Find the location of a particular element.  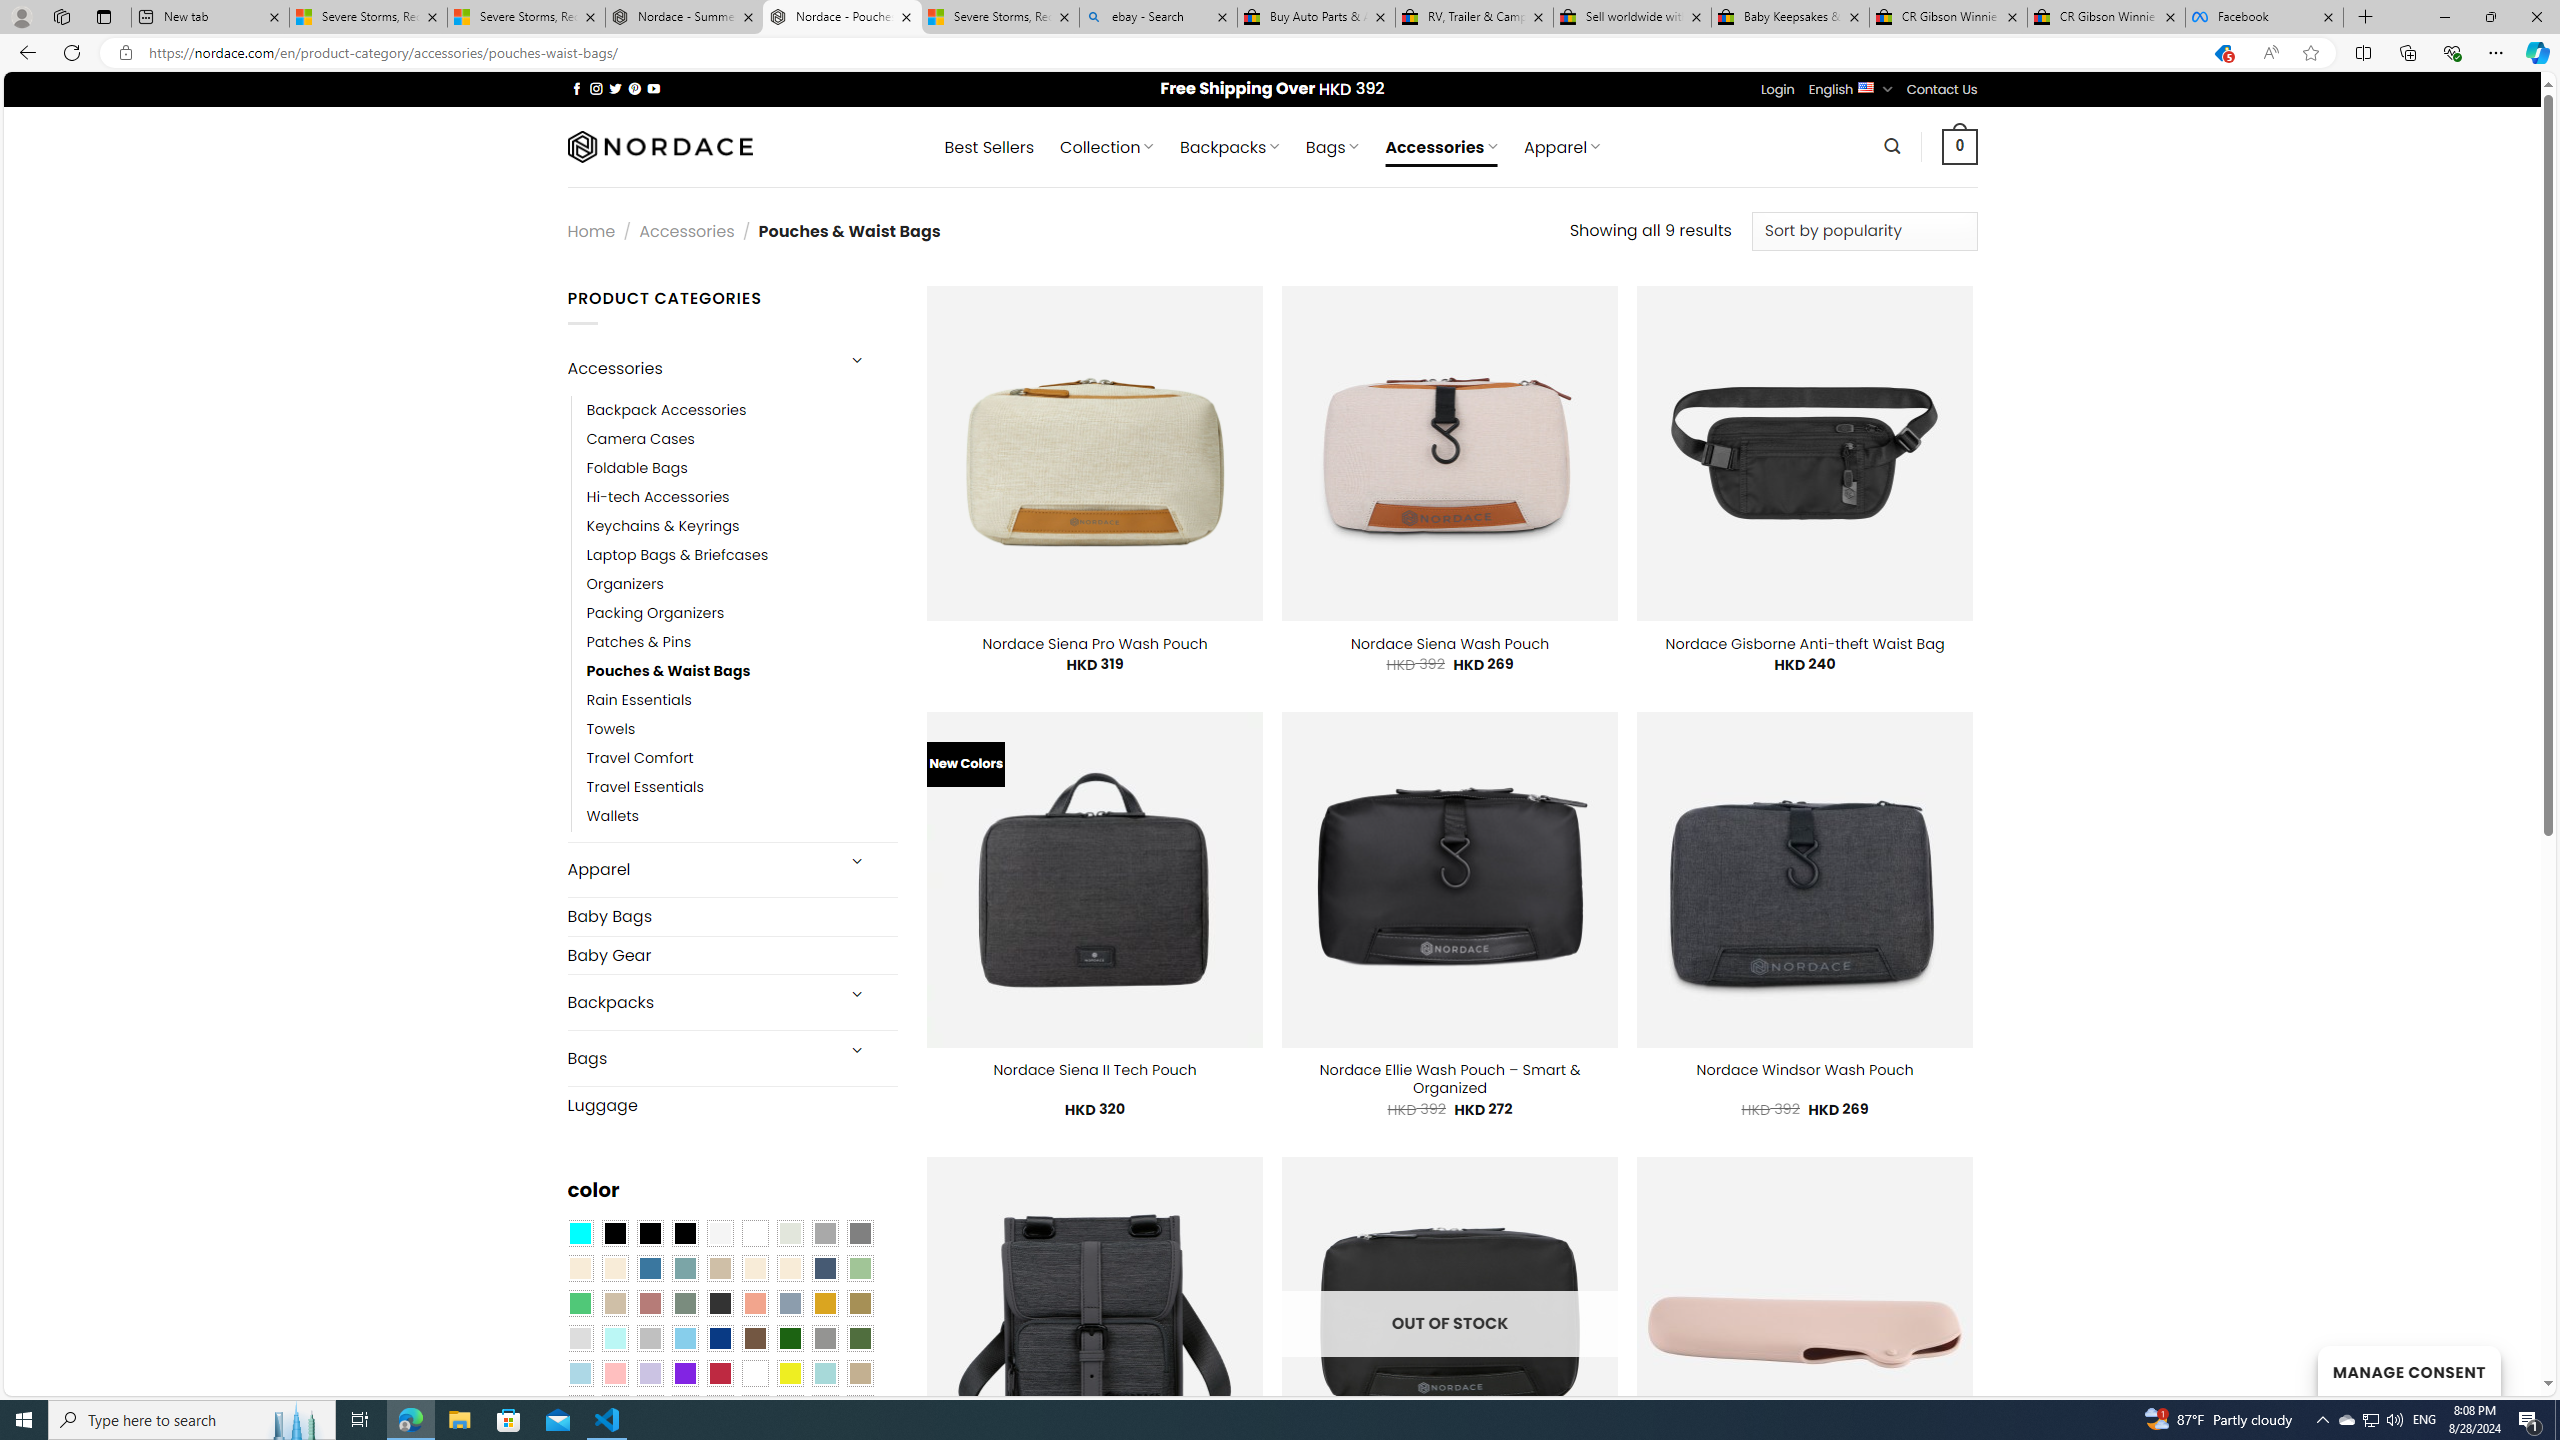

Baby Gear is located at coordinates (732, 954).